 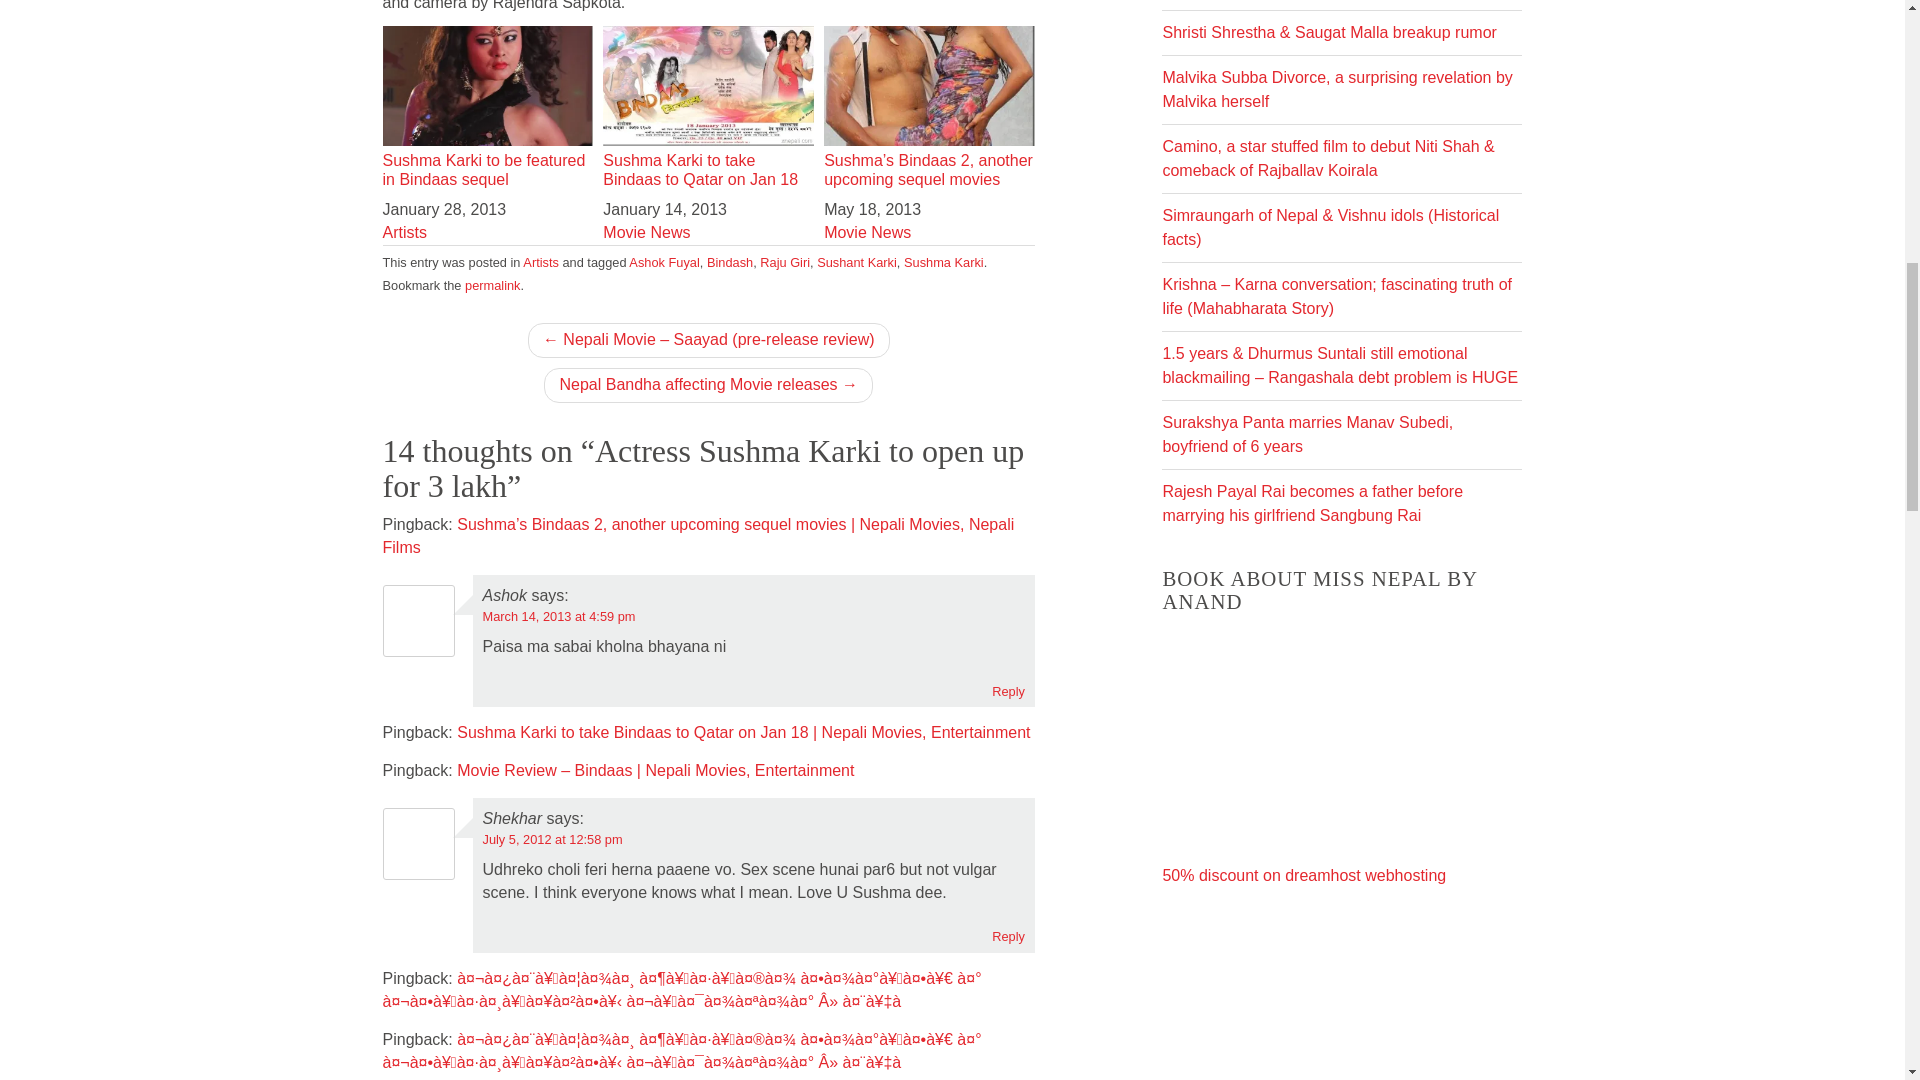 I want to click on Sushma Karki to take Bindaas to Qatar on Jan 18, so click(x=708, y=108).